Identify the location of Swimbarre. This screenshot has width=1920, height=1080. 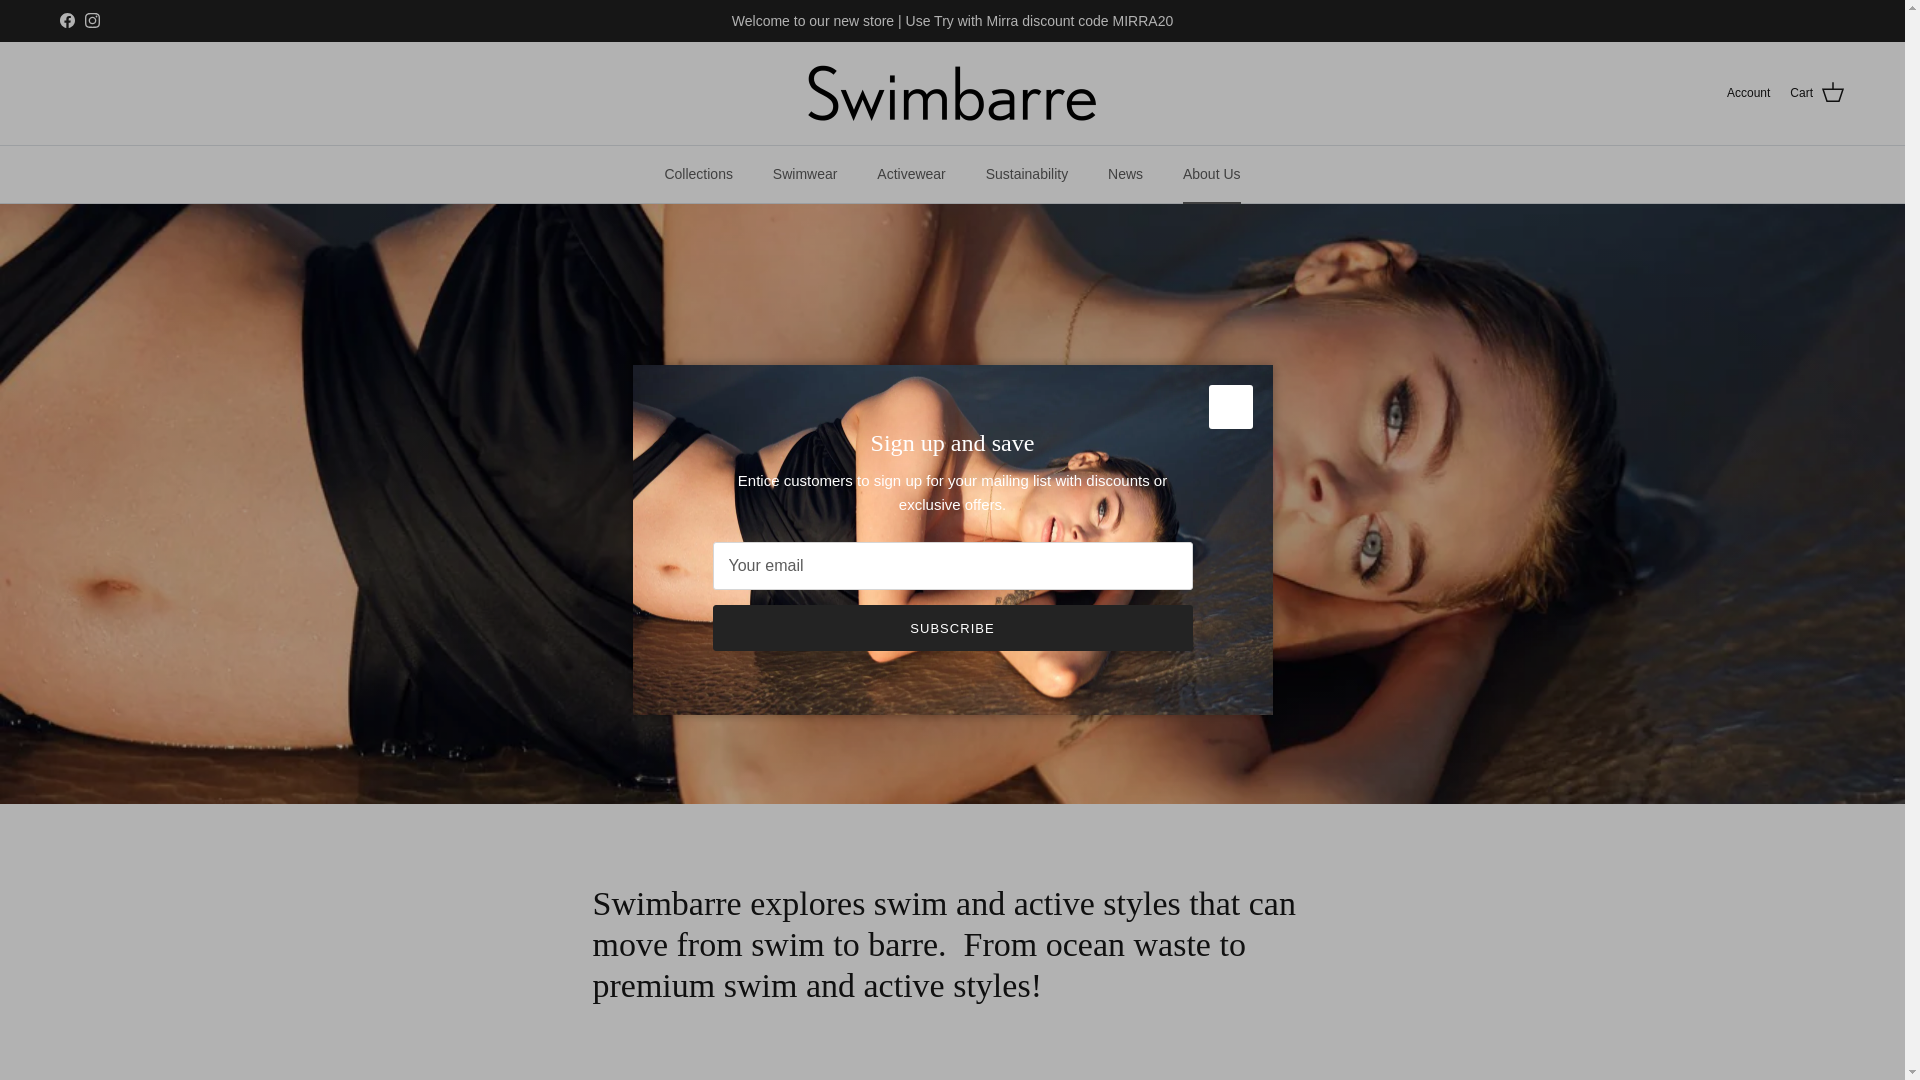
(952, 93).